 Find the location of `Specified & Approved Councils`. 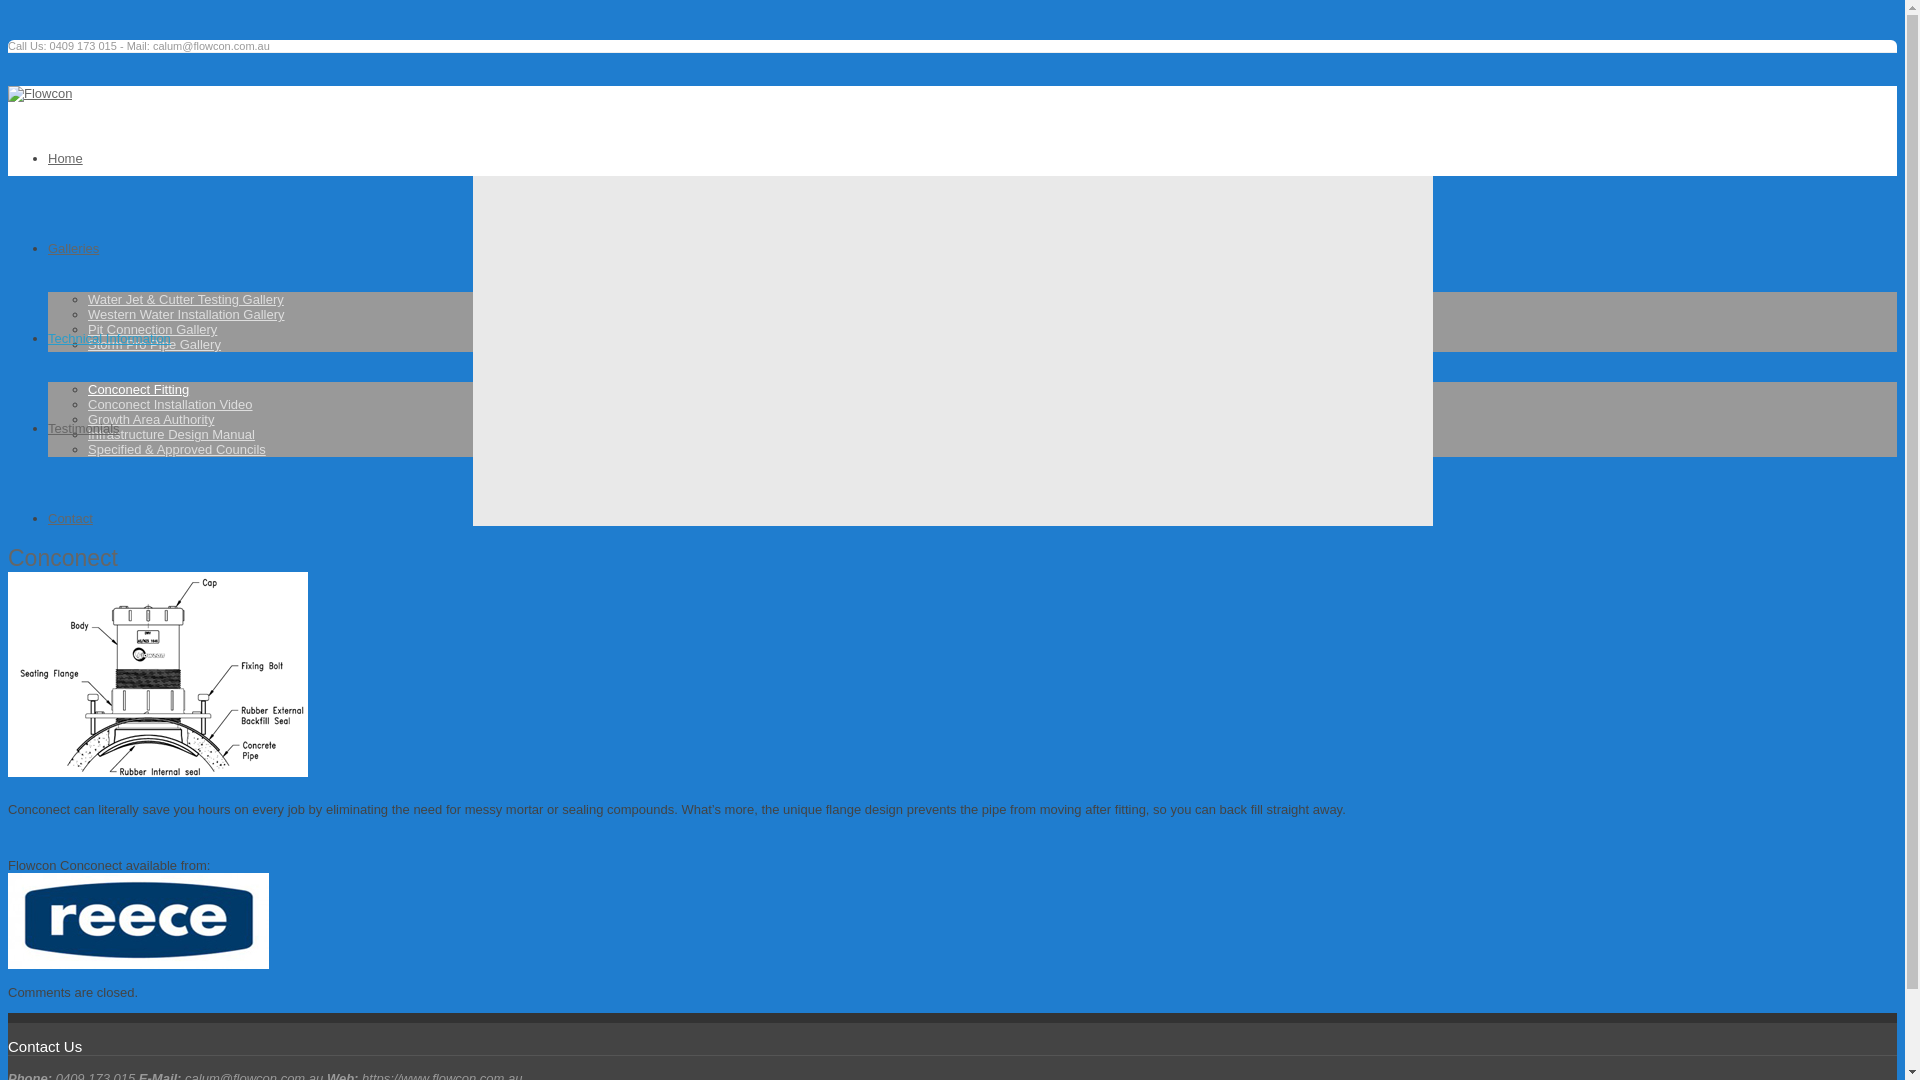

Specified & Approved Councils is located at coordinates (177, 450).